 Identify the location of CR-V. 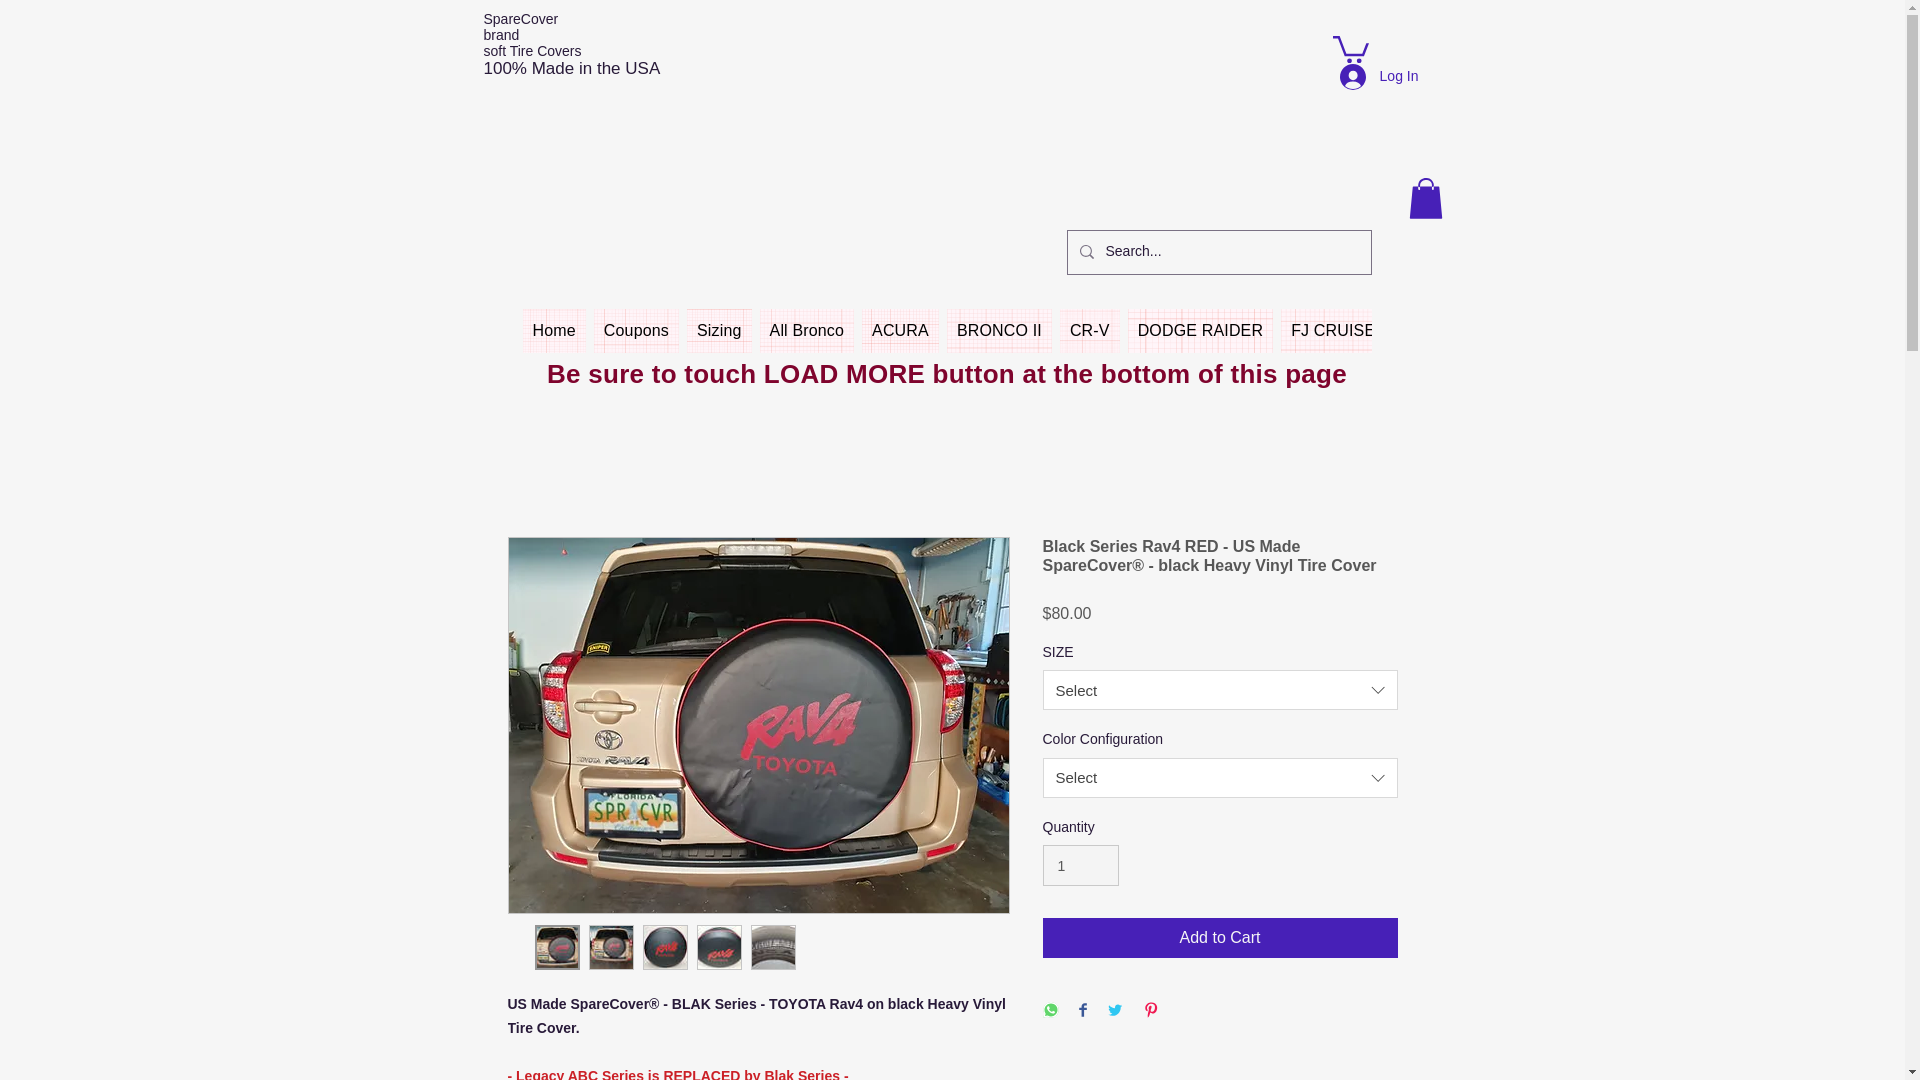
(1089, 330).